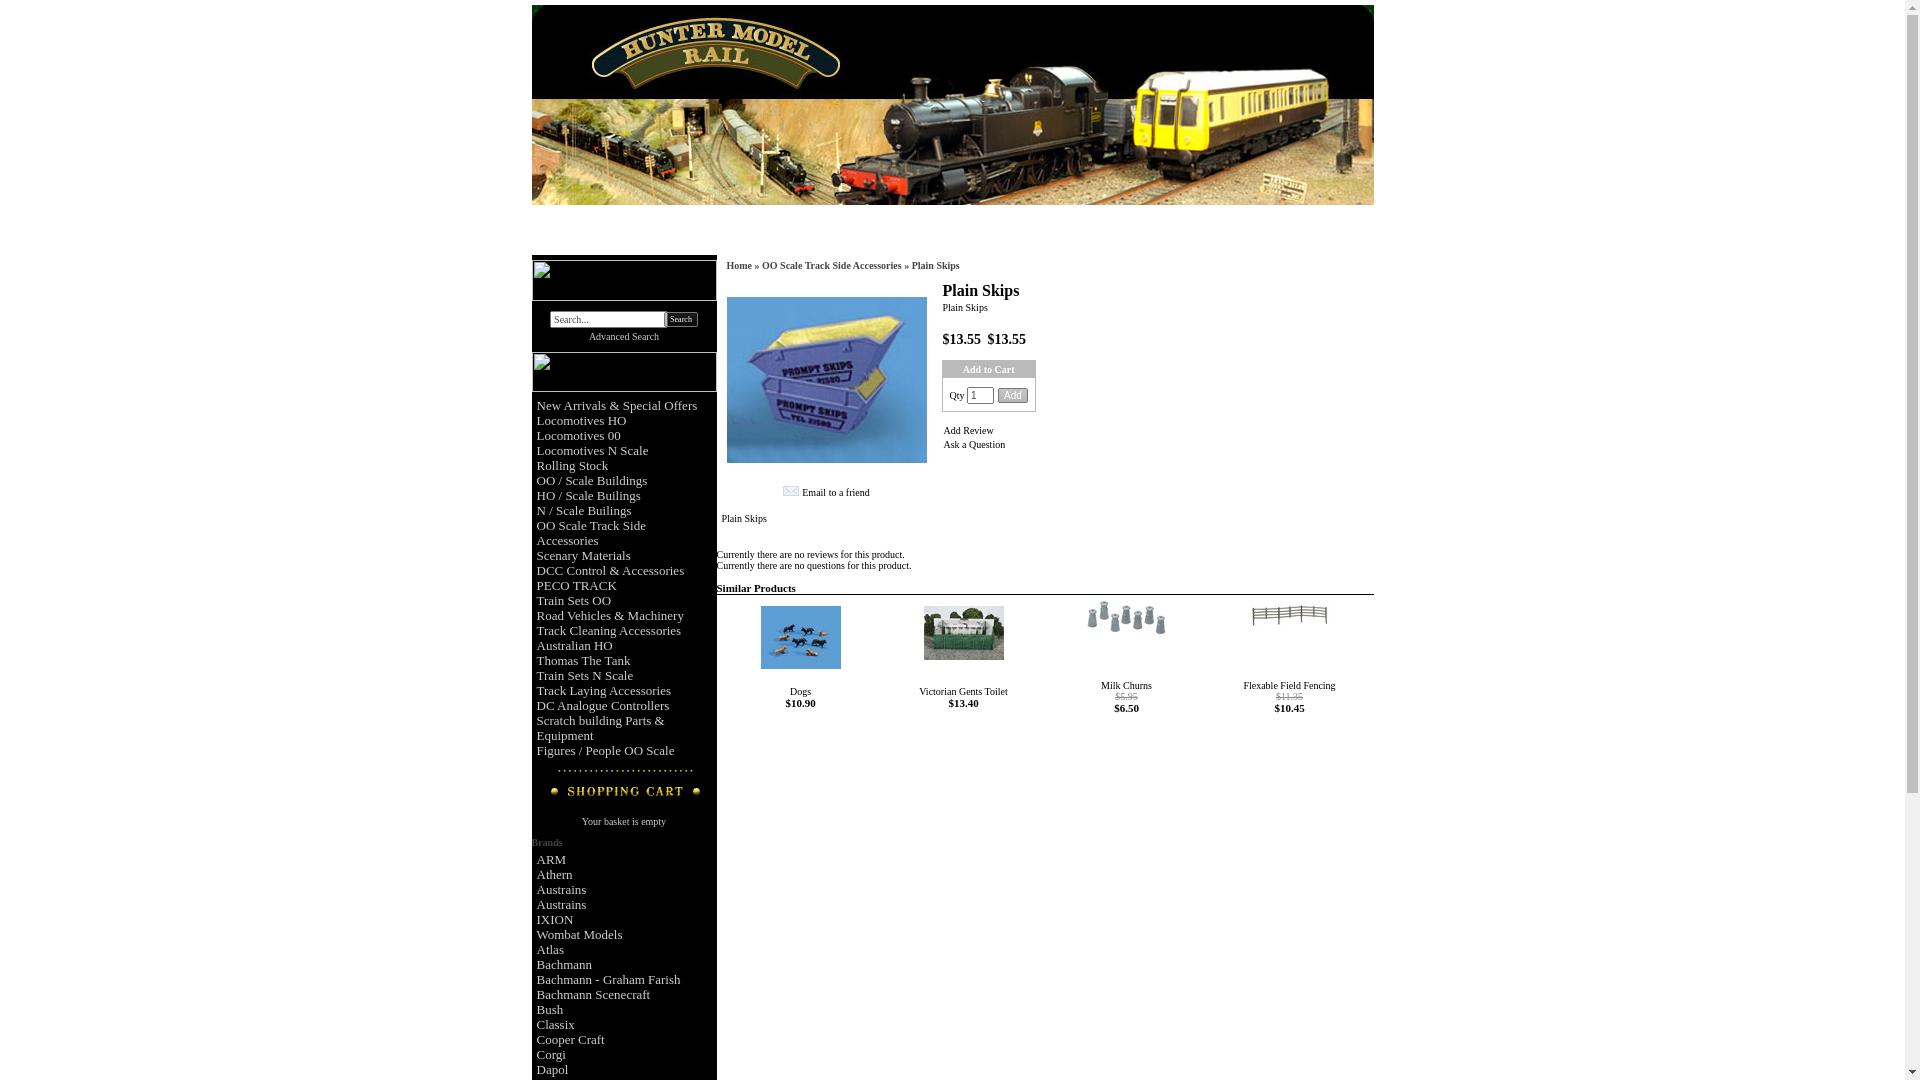 This screenshot has height=1080, width=1920. Describe the element at coordinates (584, 556) in the screenshot. I see `Scenary Materials` at that location.